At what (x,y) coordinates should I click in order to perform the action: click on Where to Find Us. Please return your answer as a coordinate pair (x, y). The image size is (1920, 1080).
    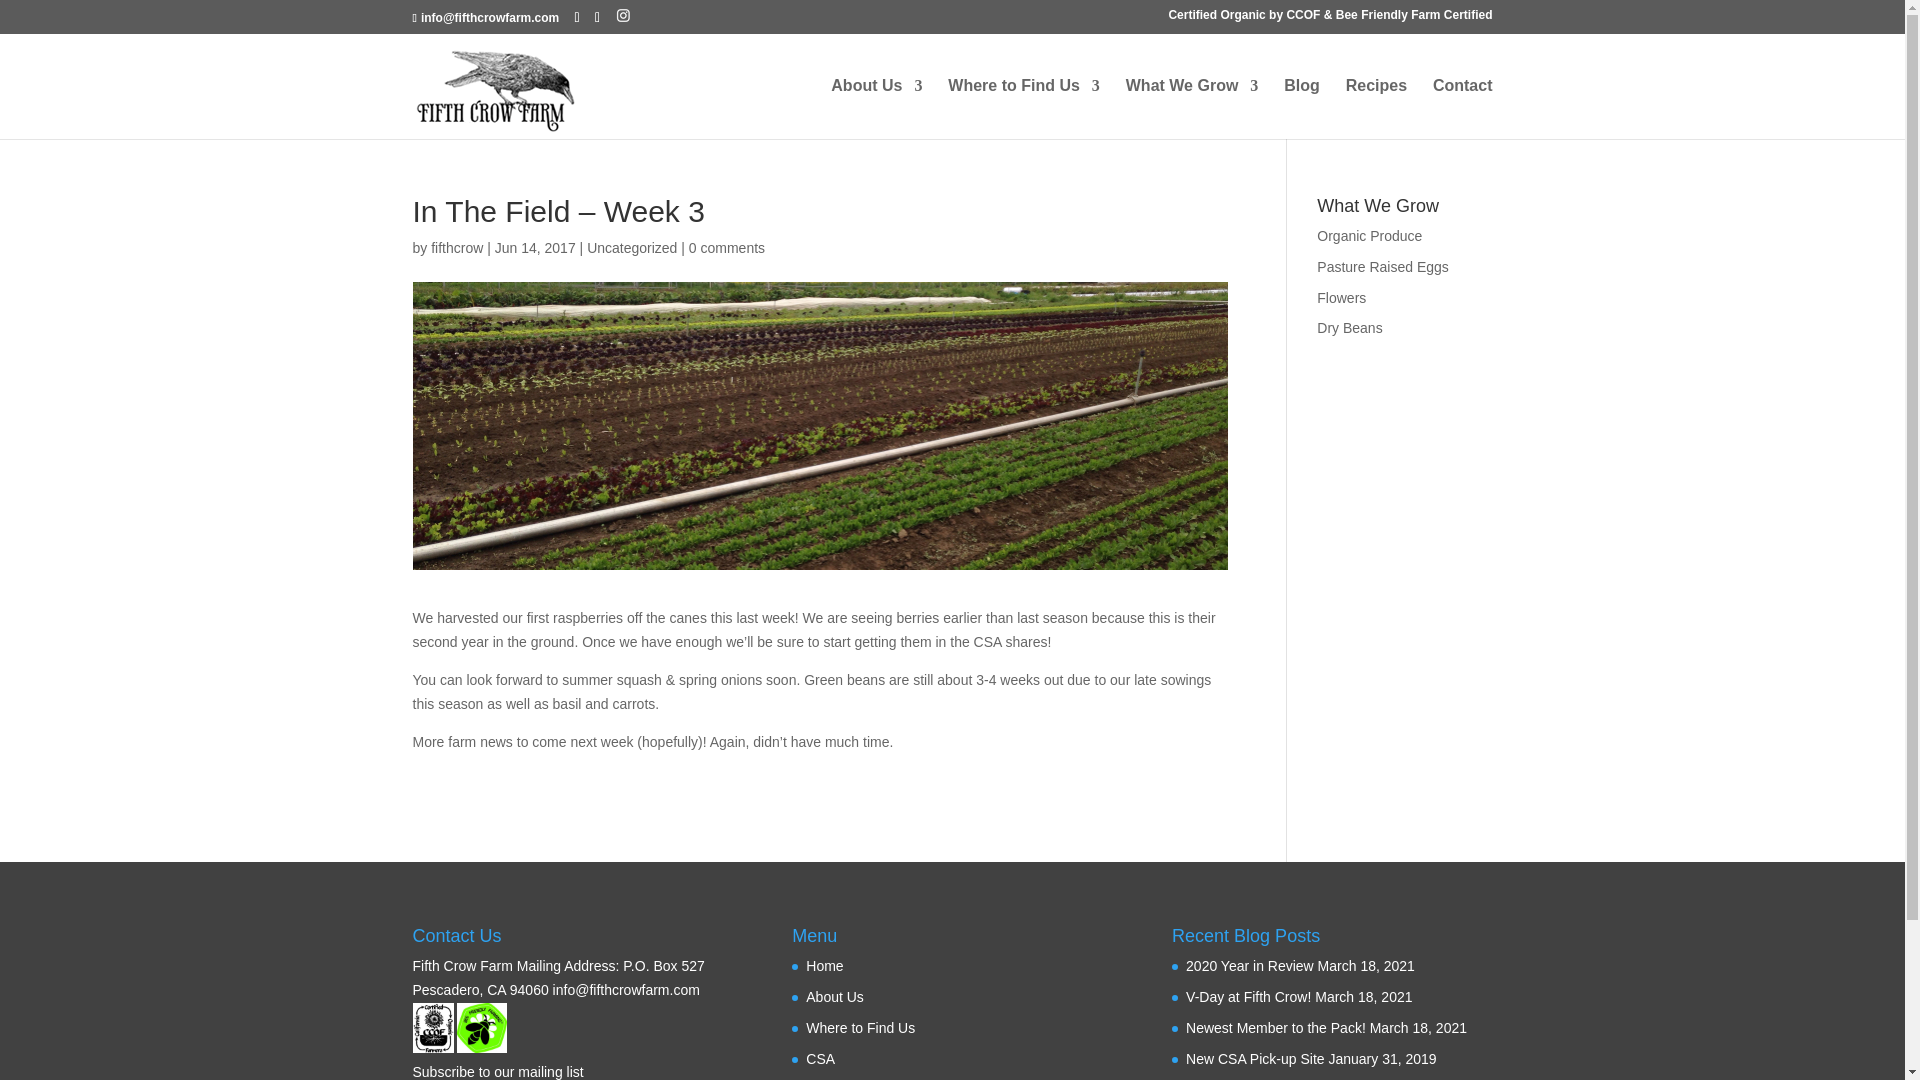
    Looking at the image, I should click on (1024, 108).